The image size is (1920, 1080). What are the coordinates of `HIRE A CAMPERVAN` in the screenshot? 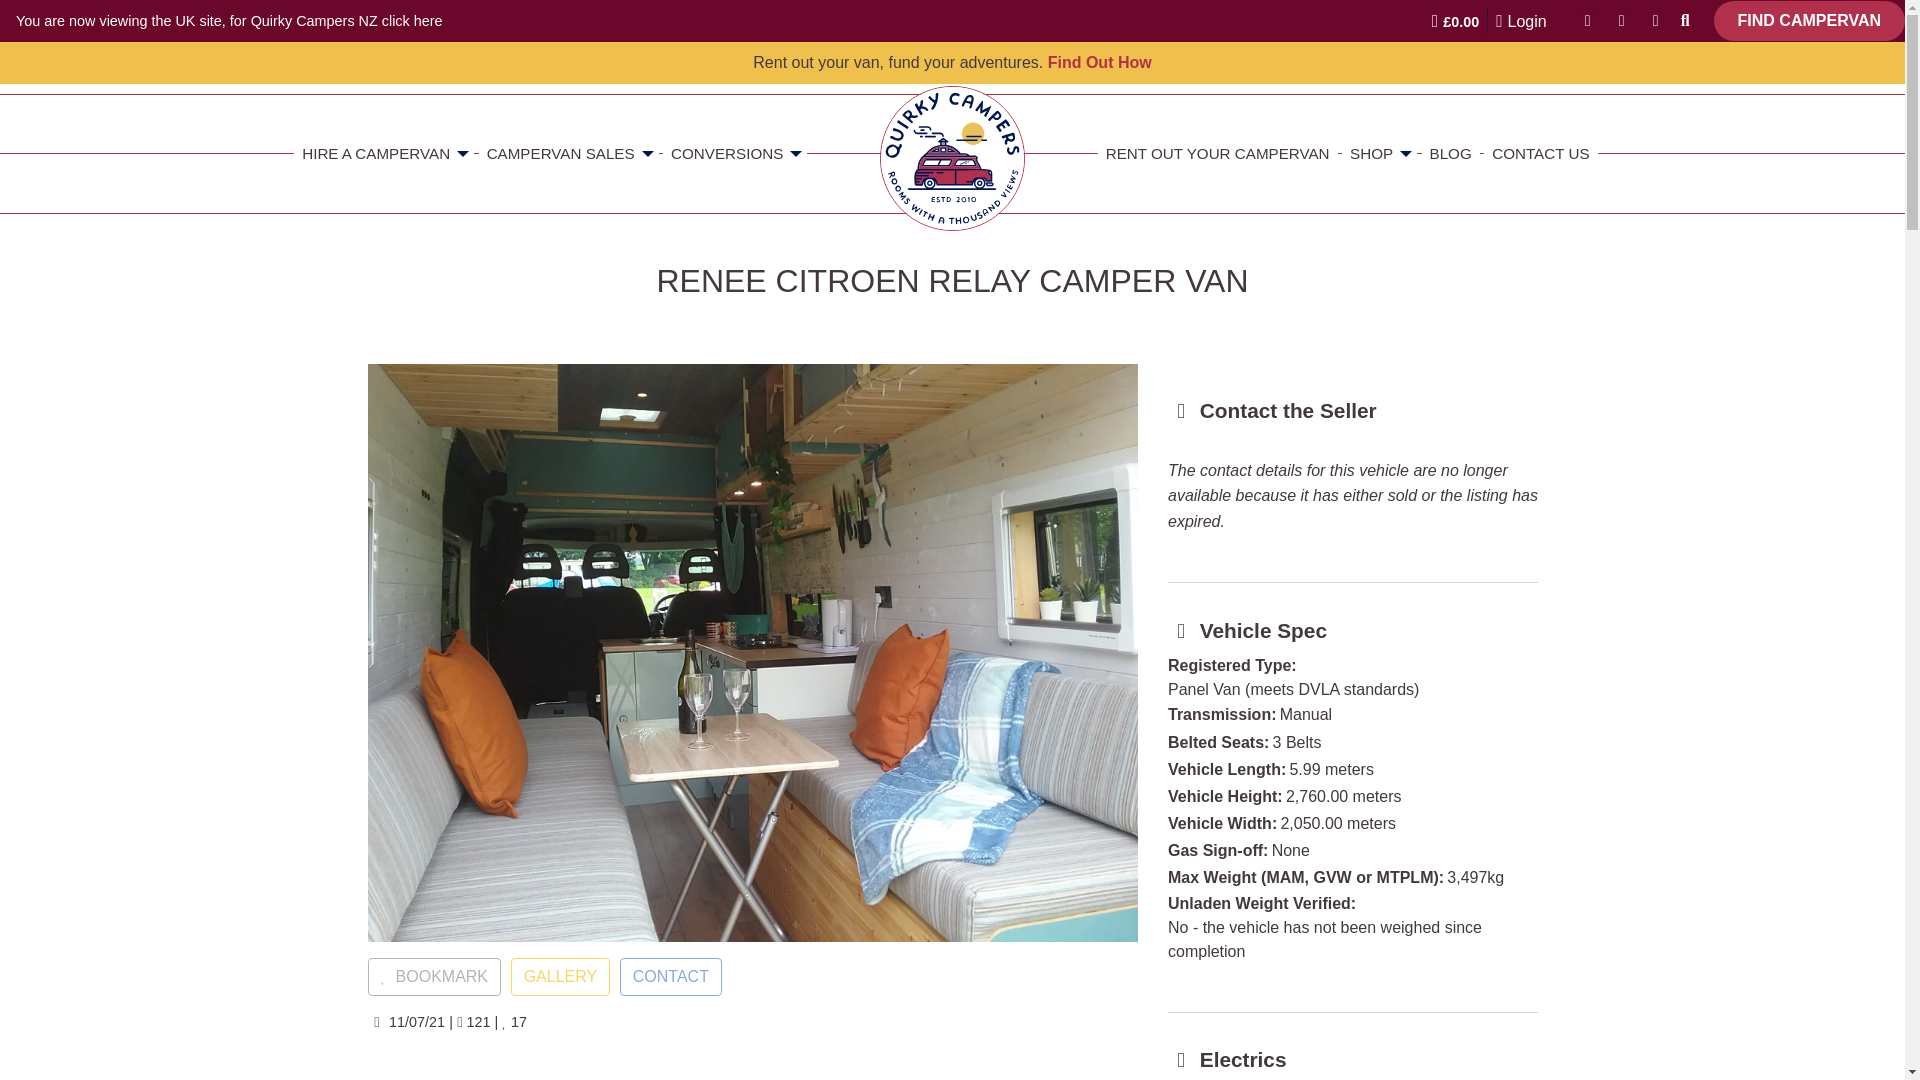 It's located at (384, 153).